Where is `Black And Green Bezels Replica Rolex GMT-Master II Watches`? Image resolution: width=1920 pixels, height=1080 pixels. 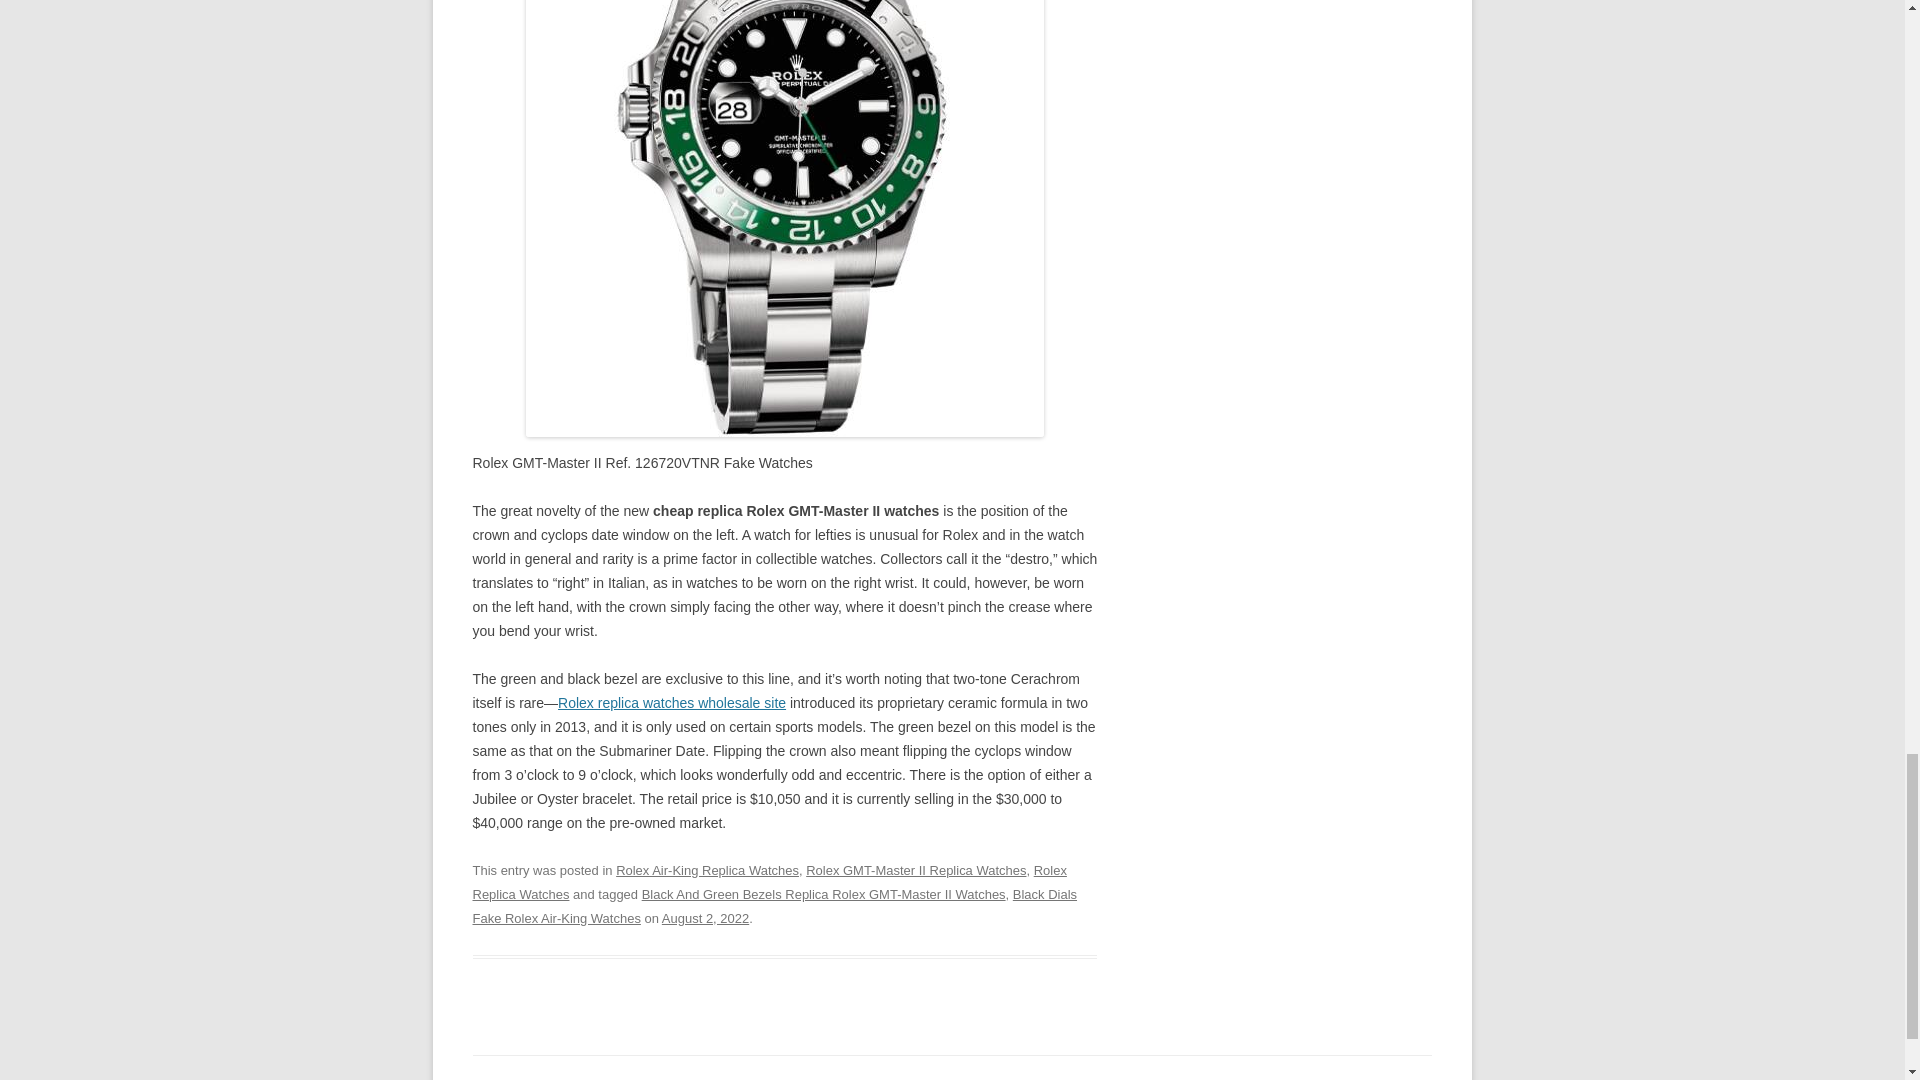
Black And Green Bezels Replica Rolex GMT-Master II Watches is located at coordinates (824, 894).